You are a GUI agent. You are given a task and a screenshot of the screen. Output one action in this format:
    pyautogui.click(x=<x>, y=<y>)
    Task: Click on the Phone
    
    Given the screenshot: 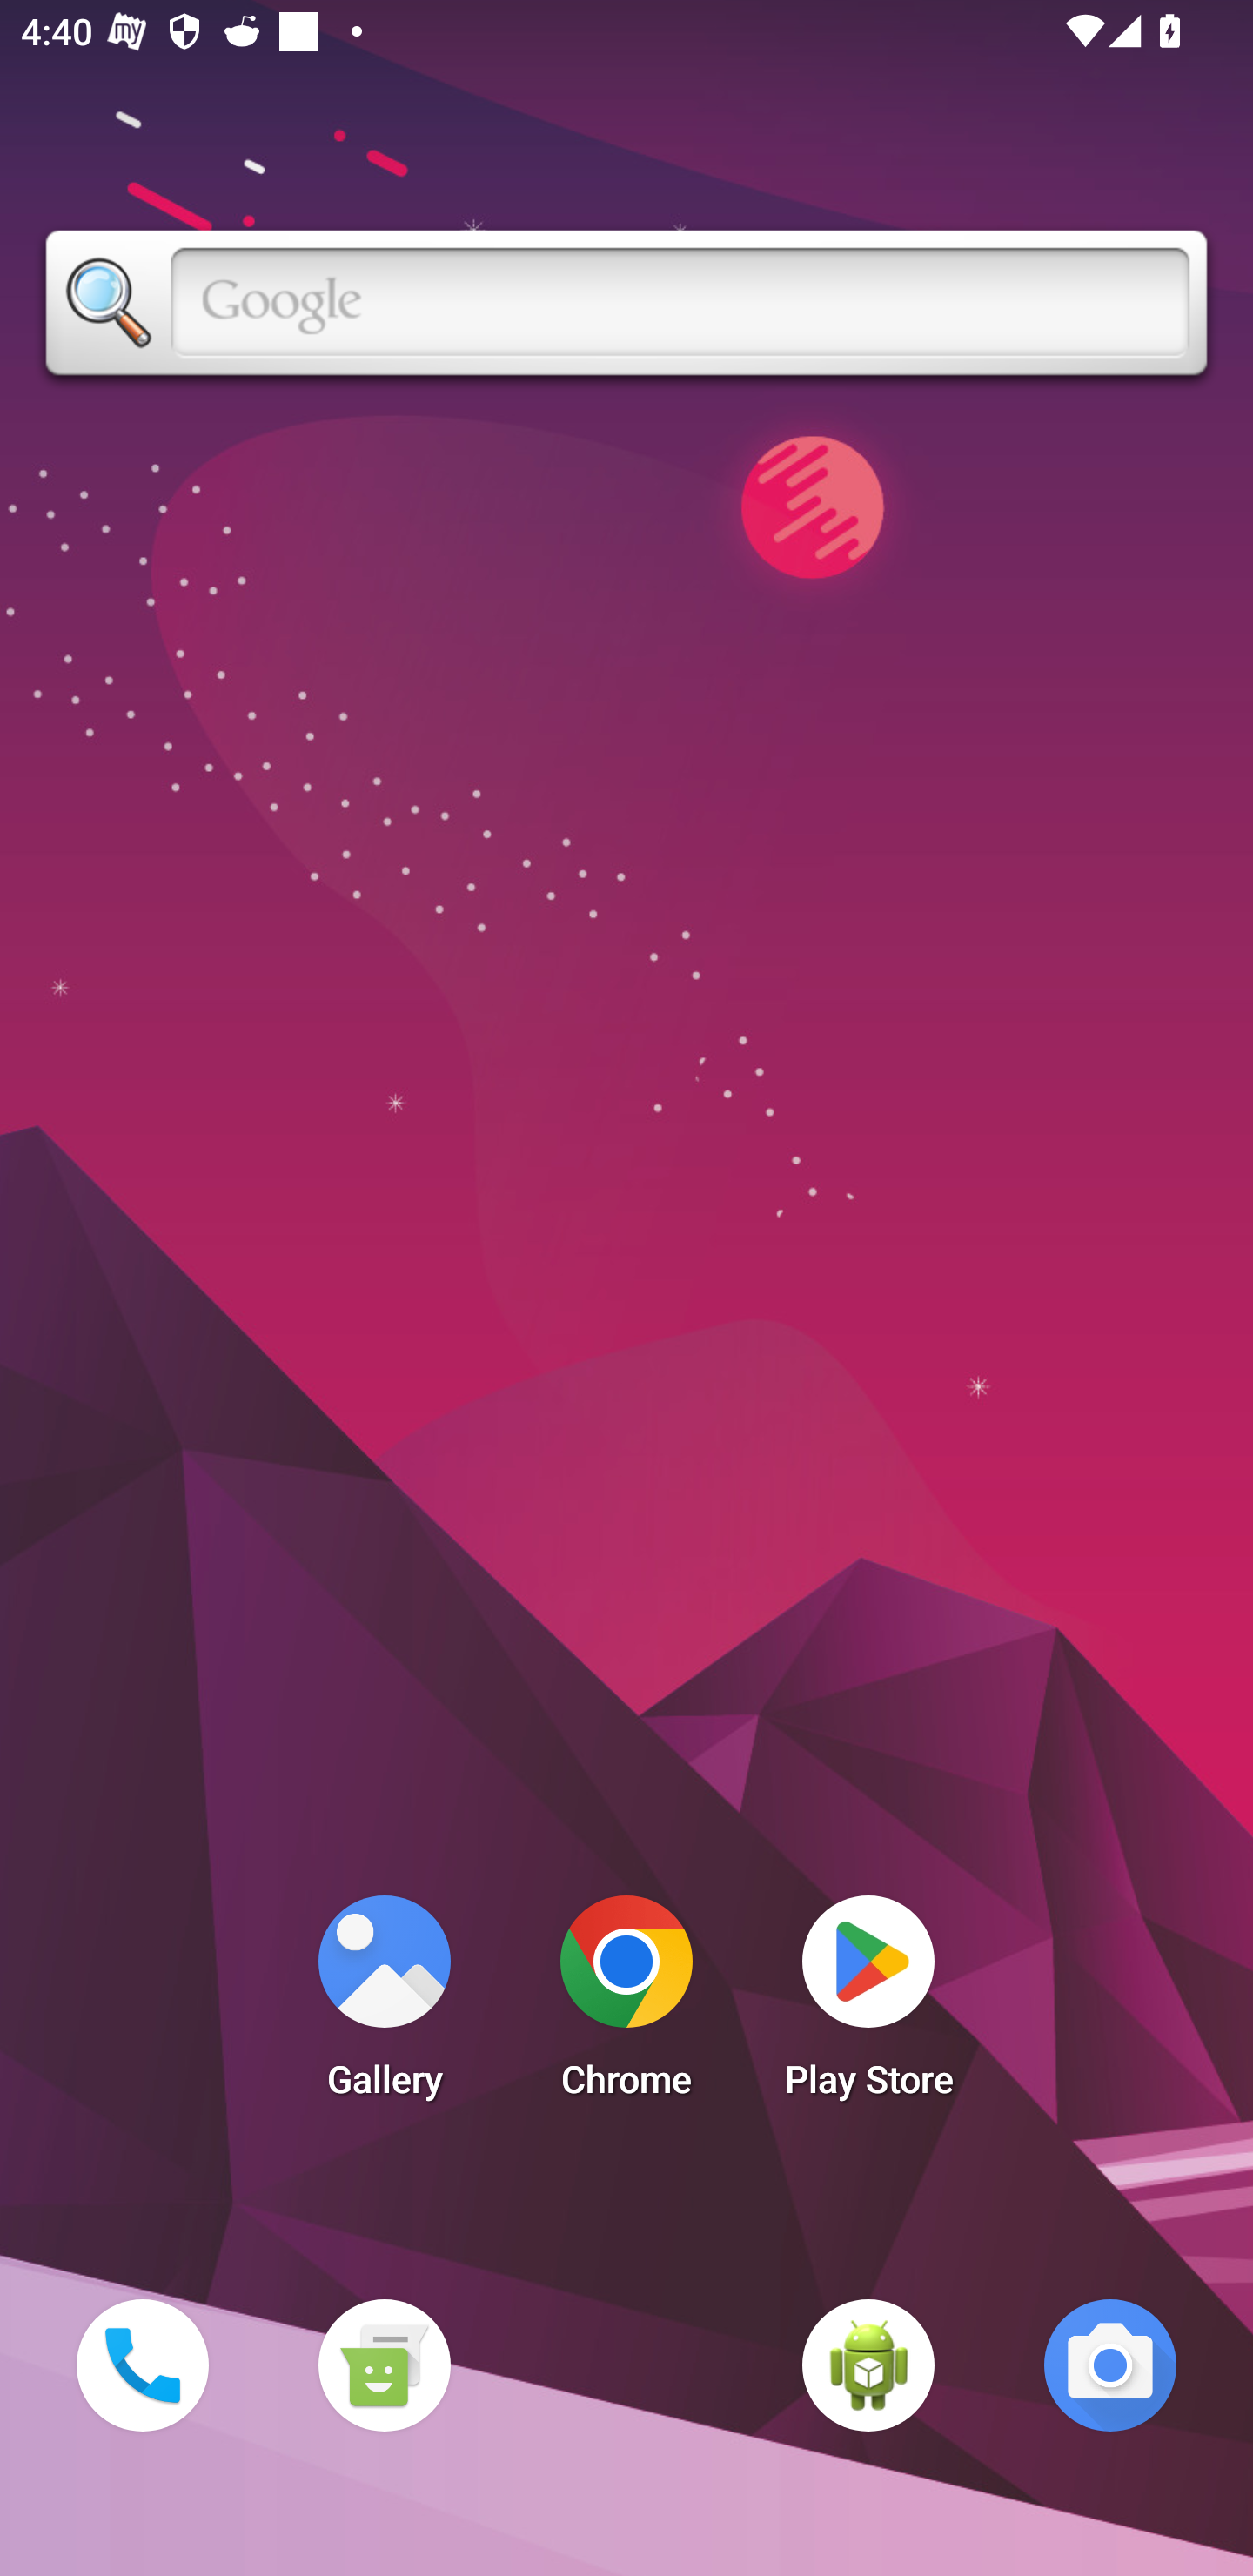 What is the action you would take?
    pyautogui.click(x=142, y=2365)
    